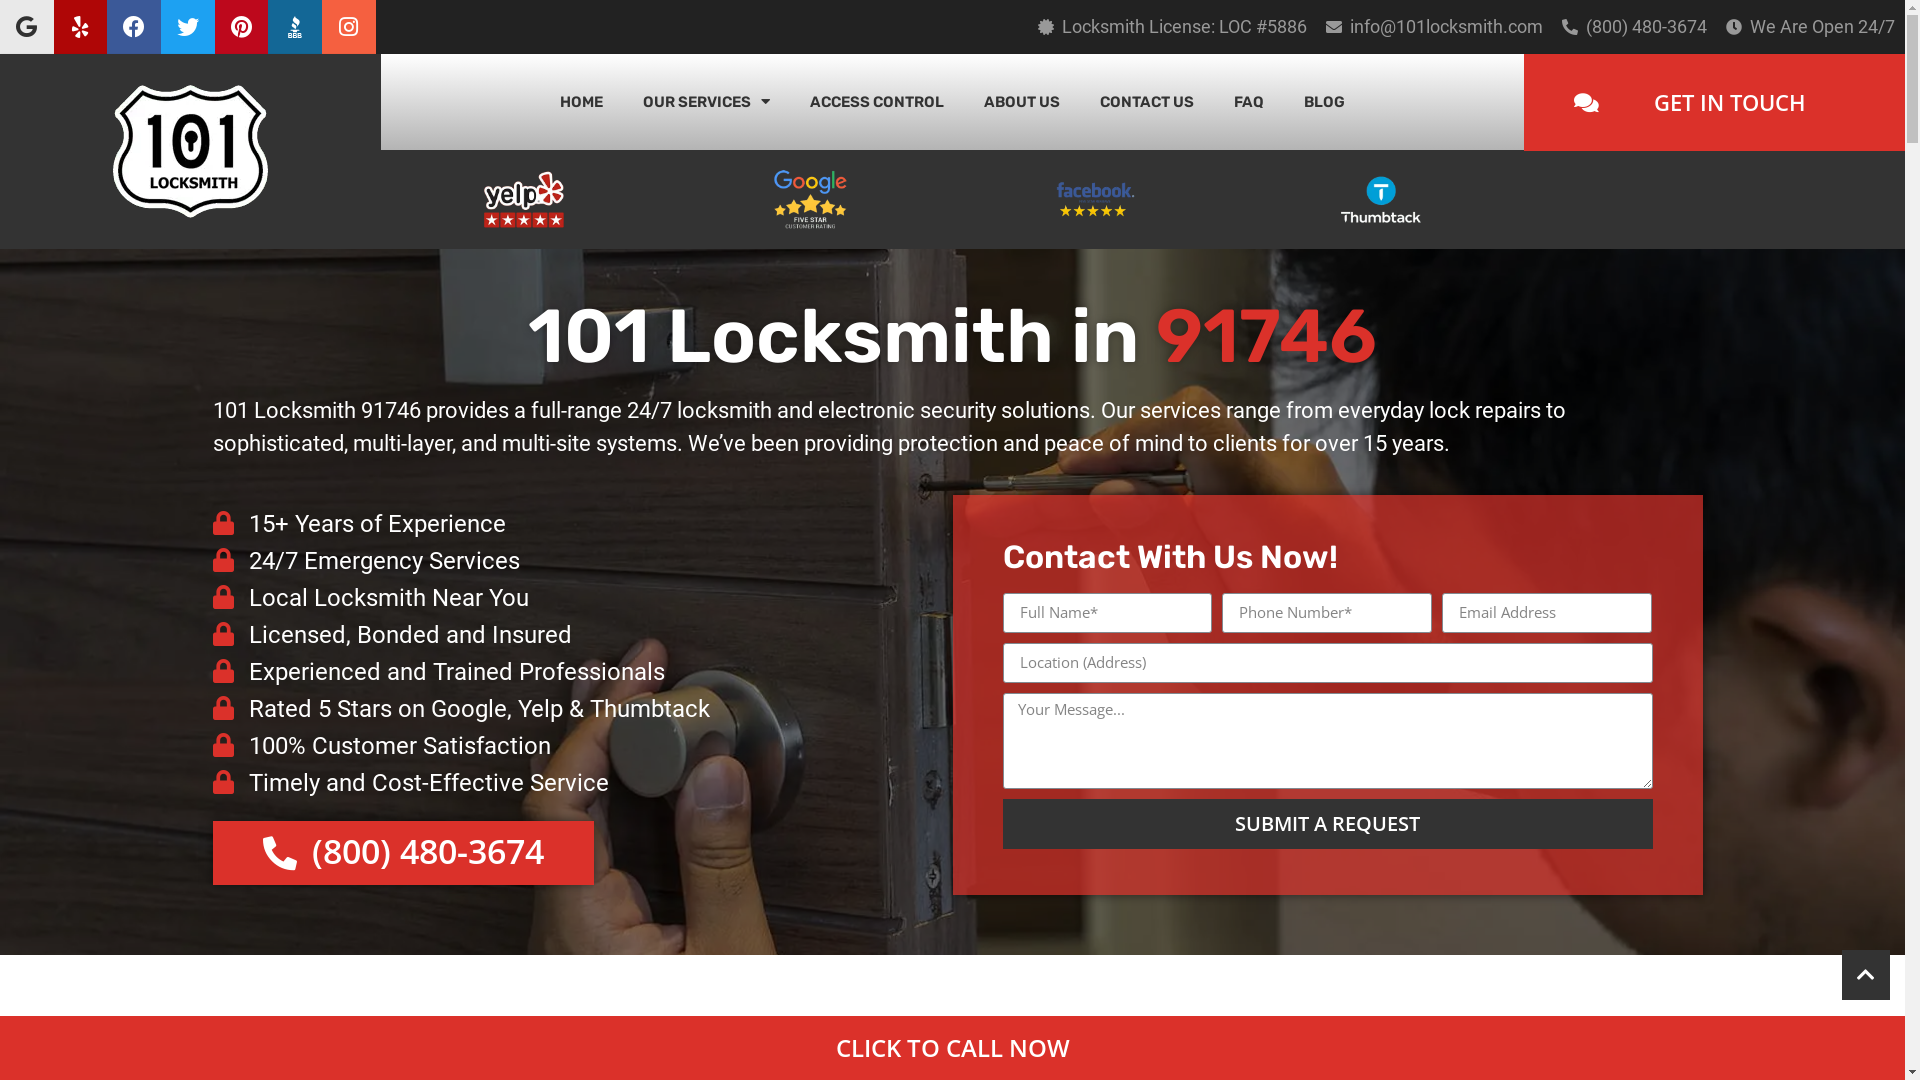 The image size is (1920, 1080). Describe the element at coordinates (582, 102) in the screenshot. I see `HOME` at that location.